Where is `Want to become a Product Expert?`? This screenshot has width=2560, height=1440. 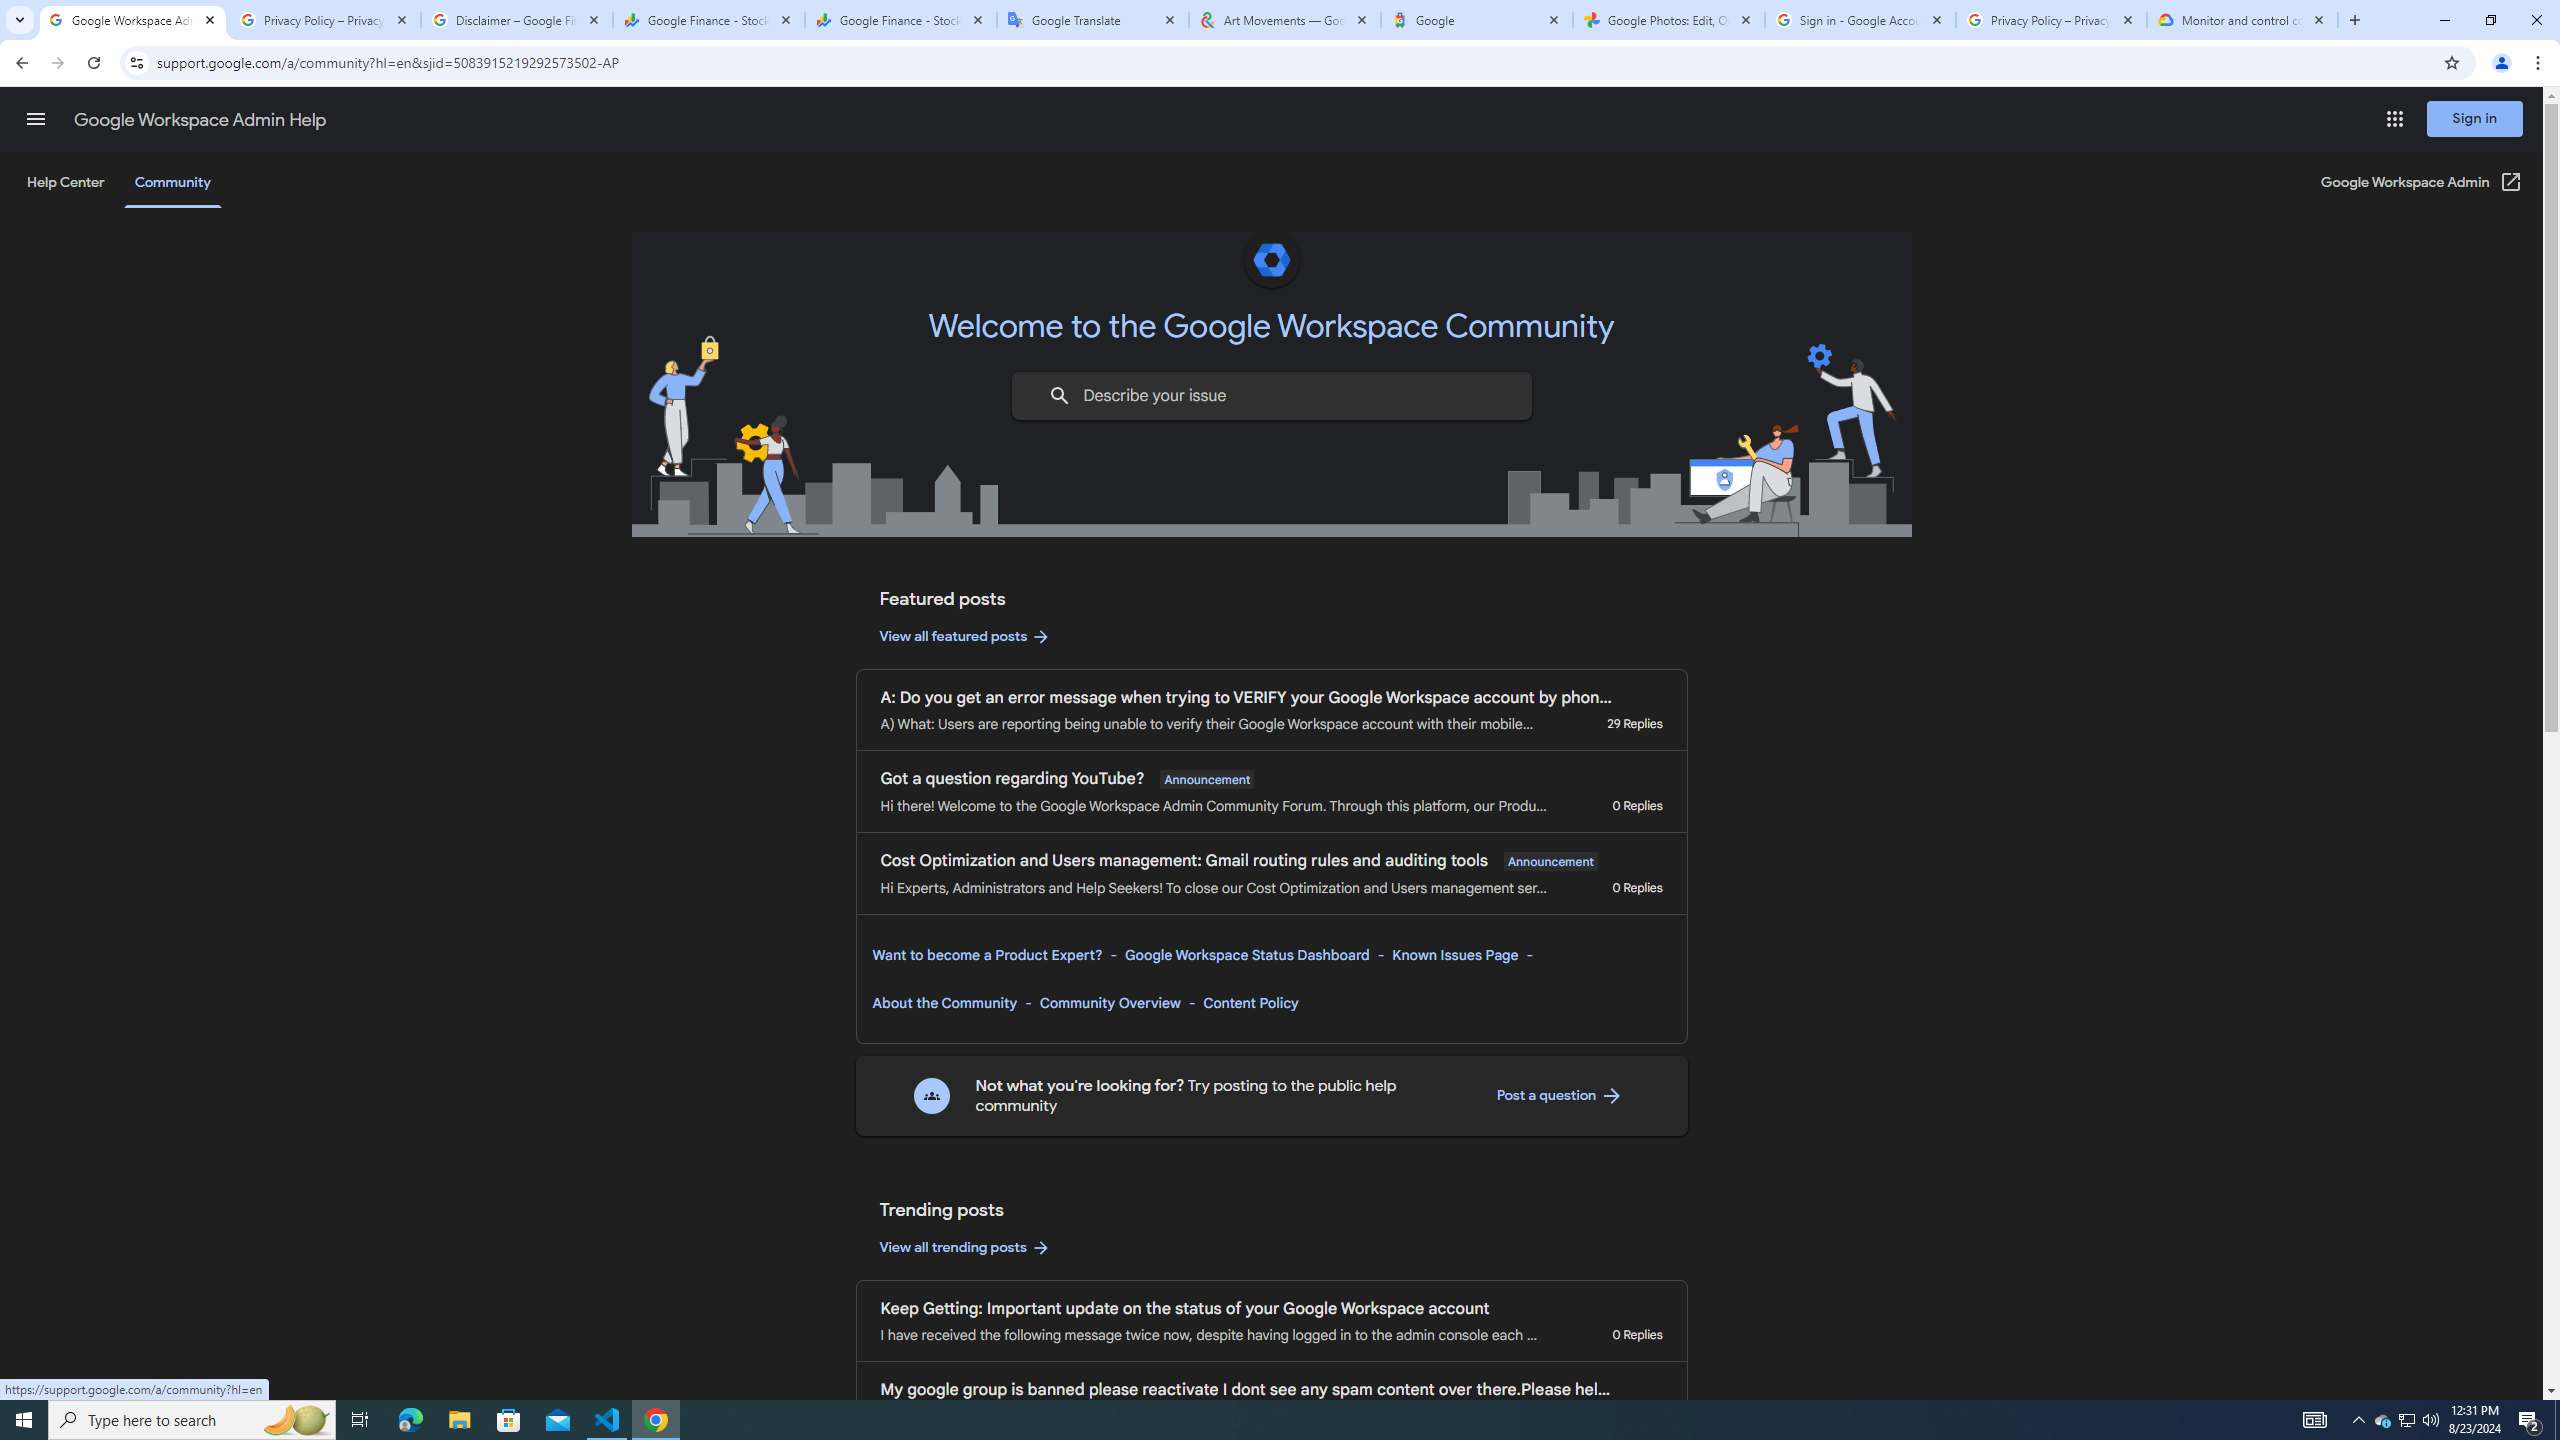
Want to become a Product Expert? is located at coordinates (988, 954).